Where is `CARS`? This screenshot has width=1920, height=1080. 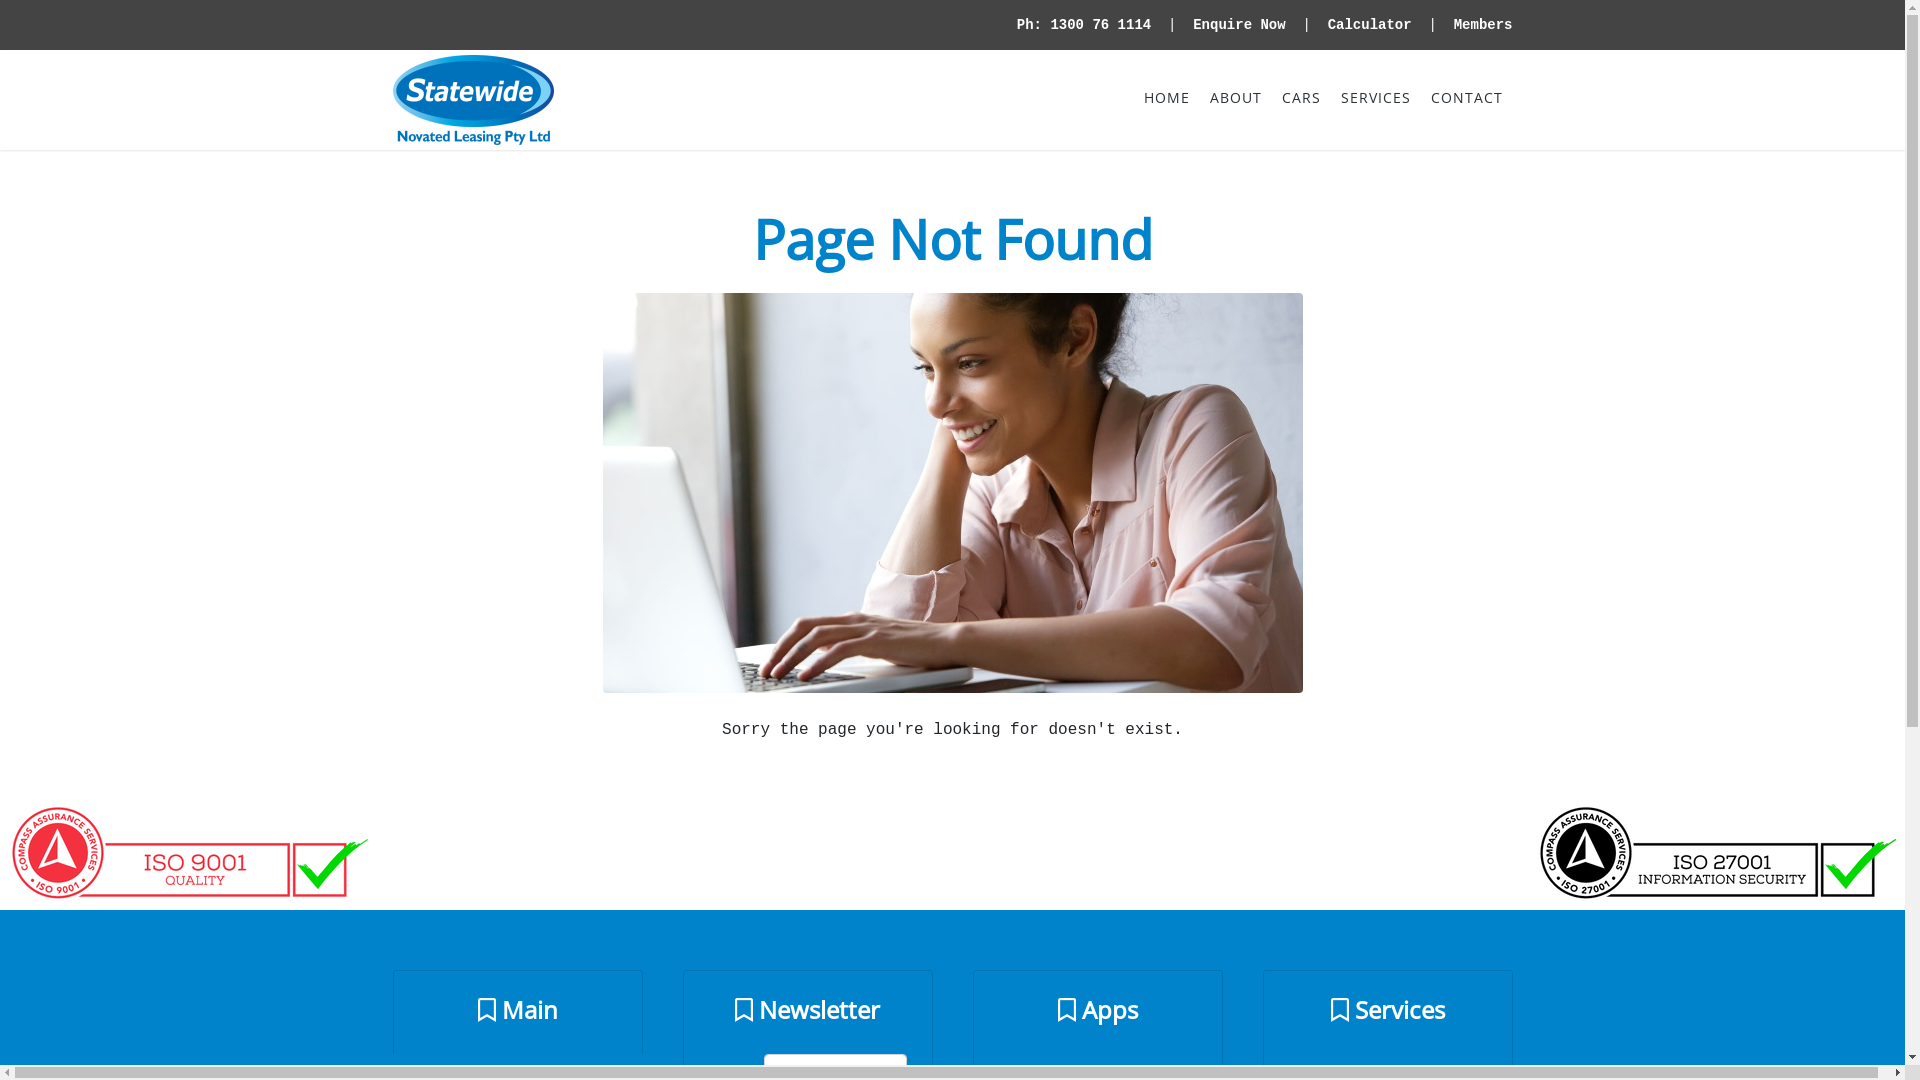 CARS is located at coordinates (1302, 98).